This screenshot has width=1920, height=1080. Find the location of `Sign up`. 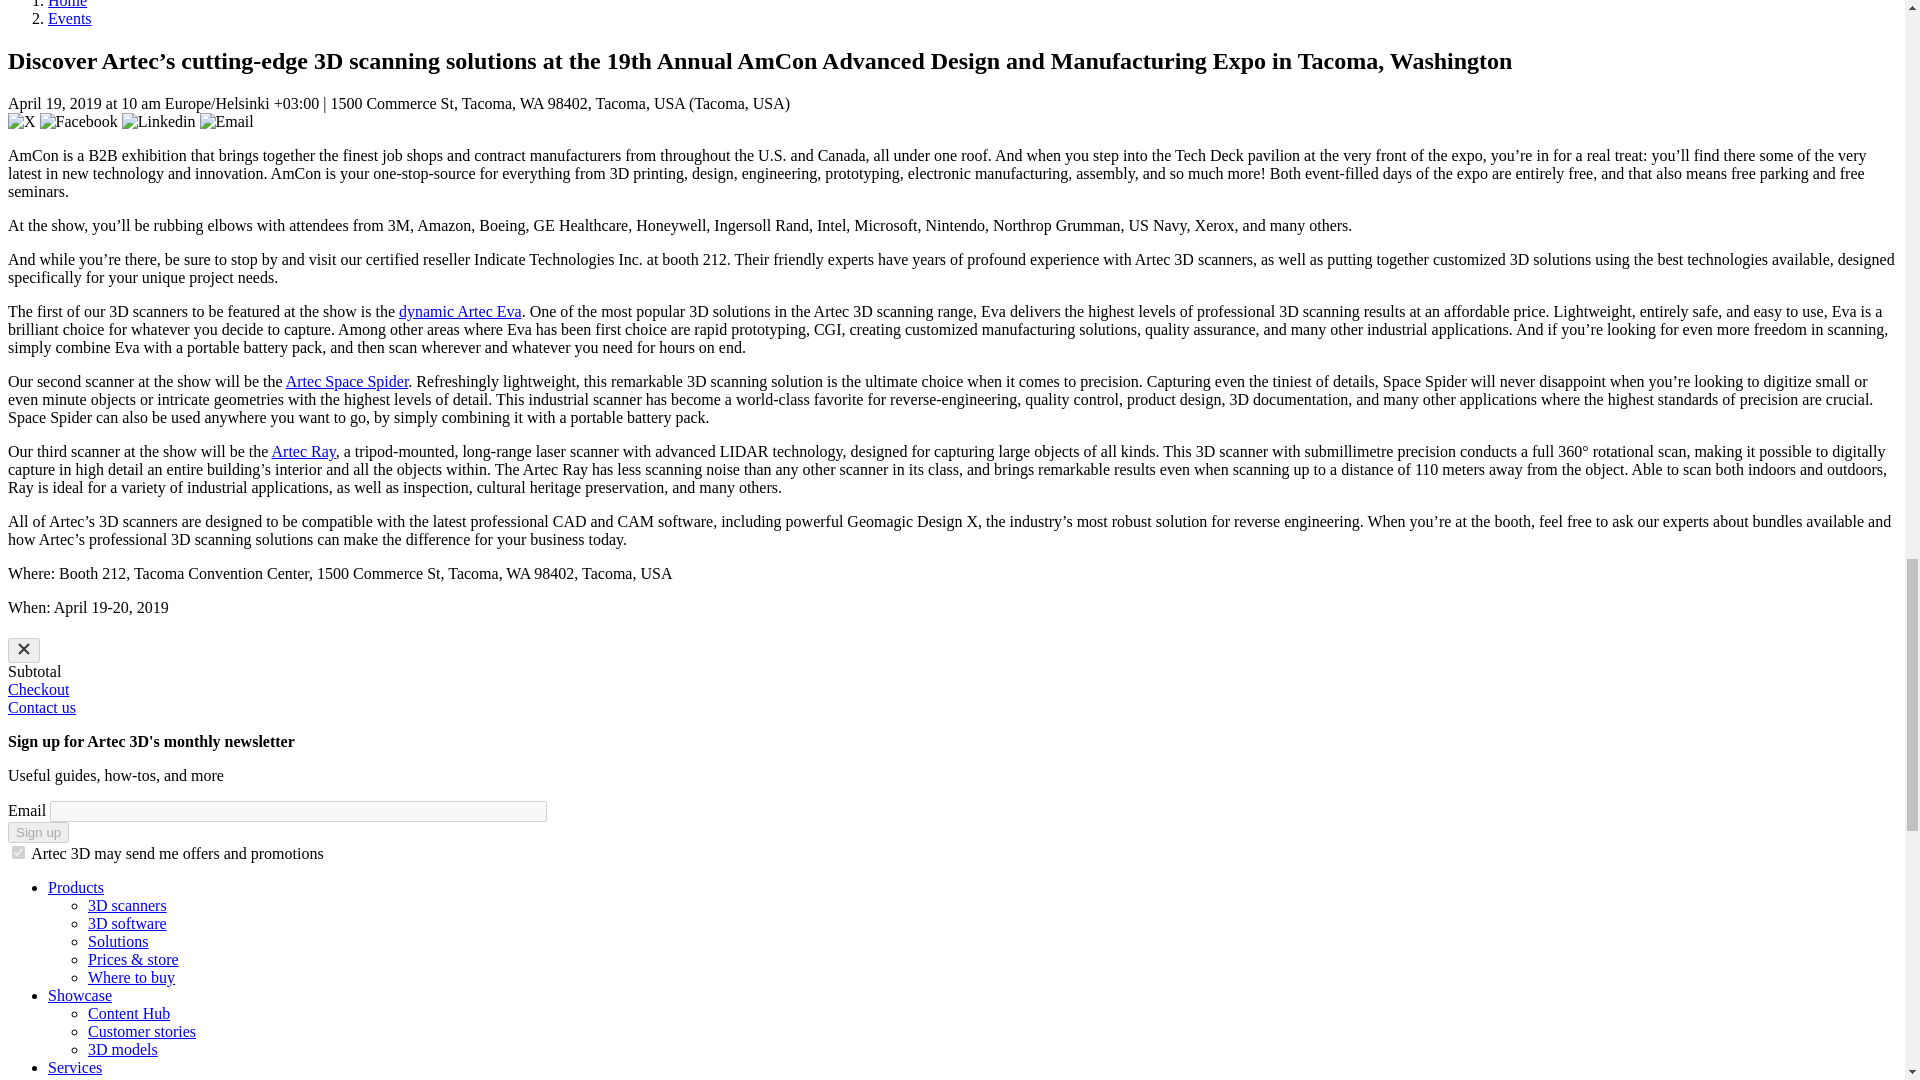

Sign up is located at coordinates (38, 832).